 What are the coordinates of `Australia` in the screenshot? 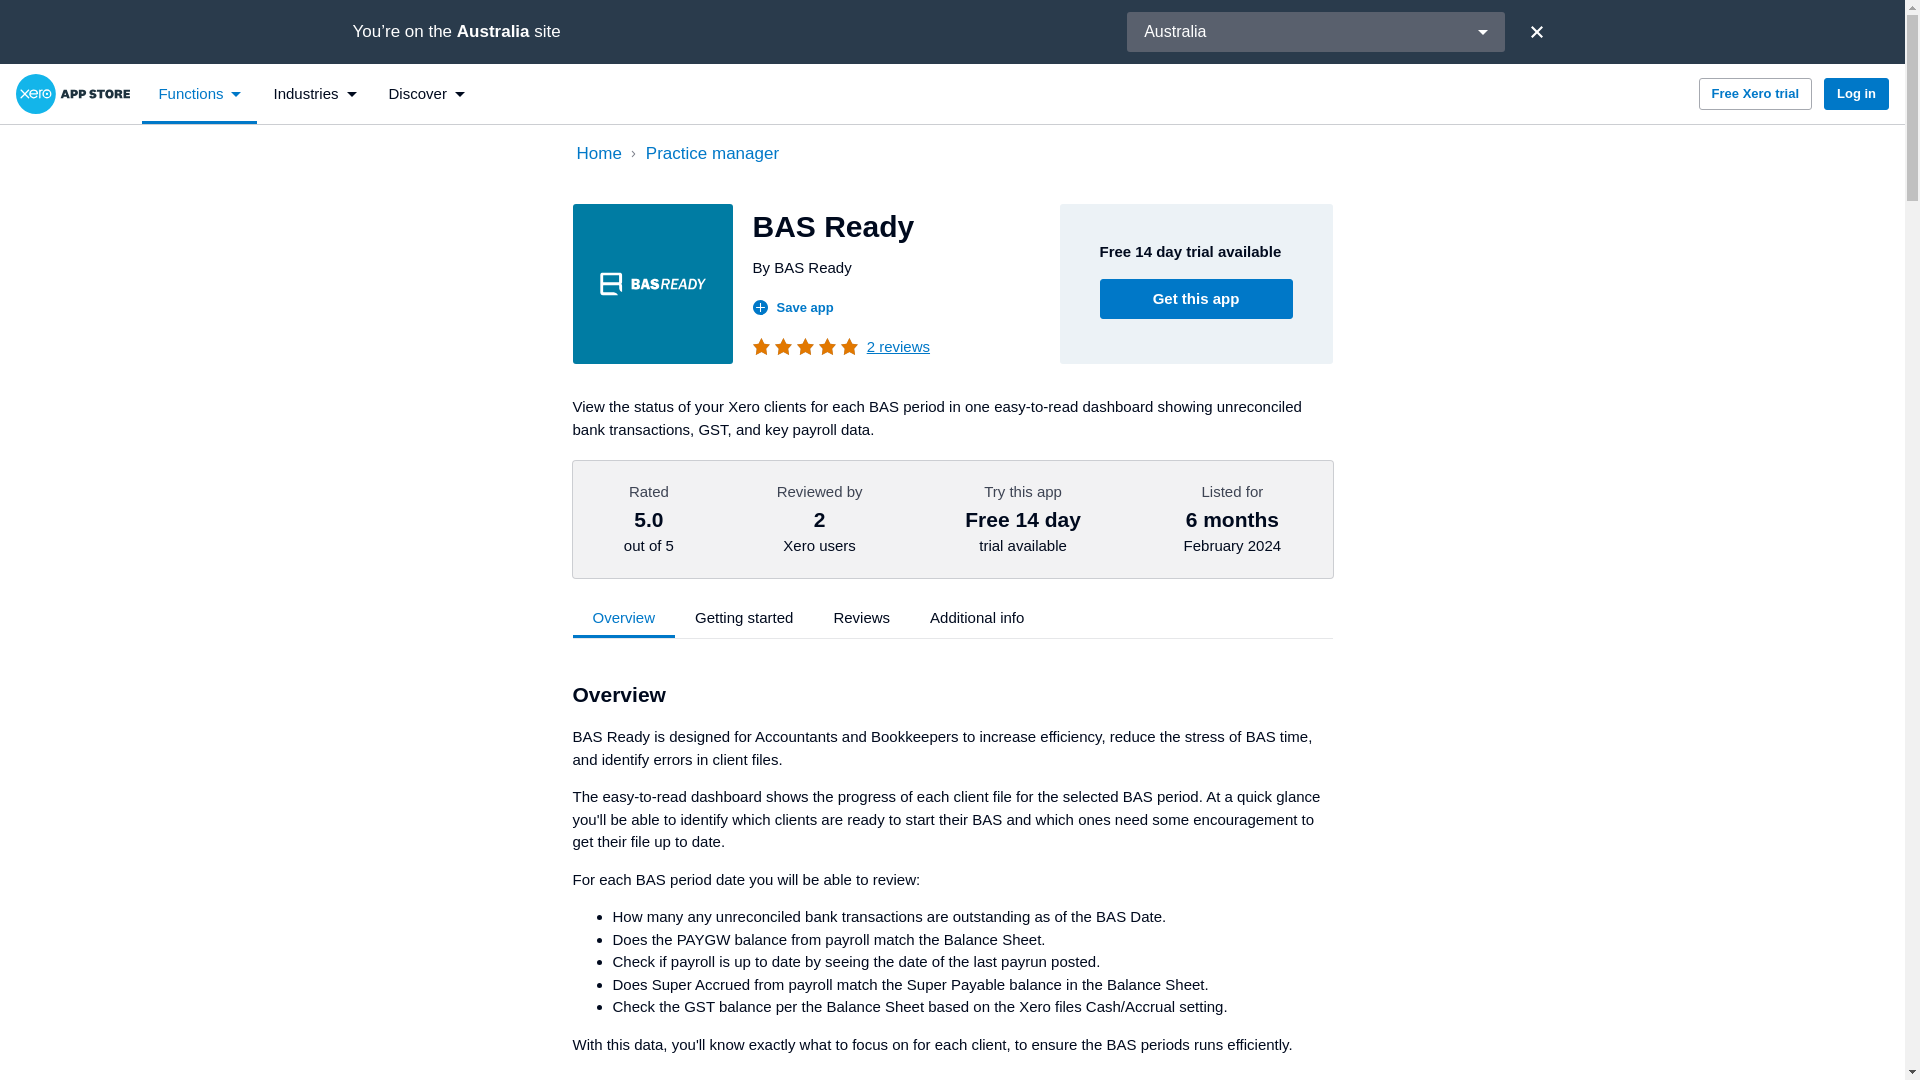 It's located at (1315, 31).